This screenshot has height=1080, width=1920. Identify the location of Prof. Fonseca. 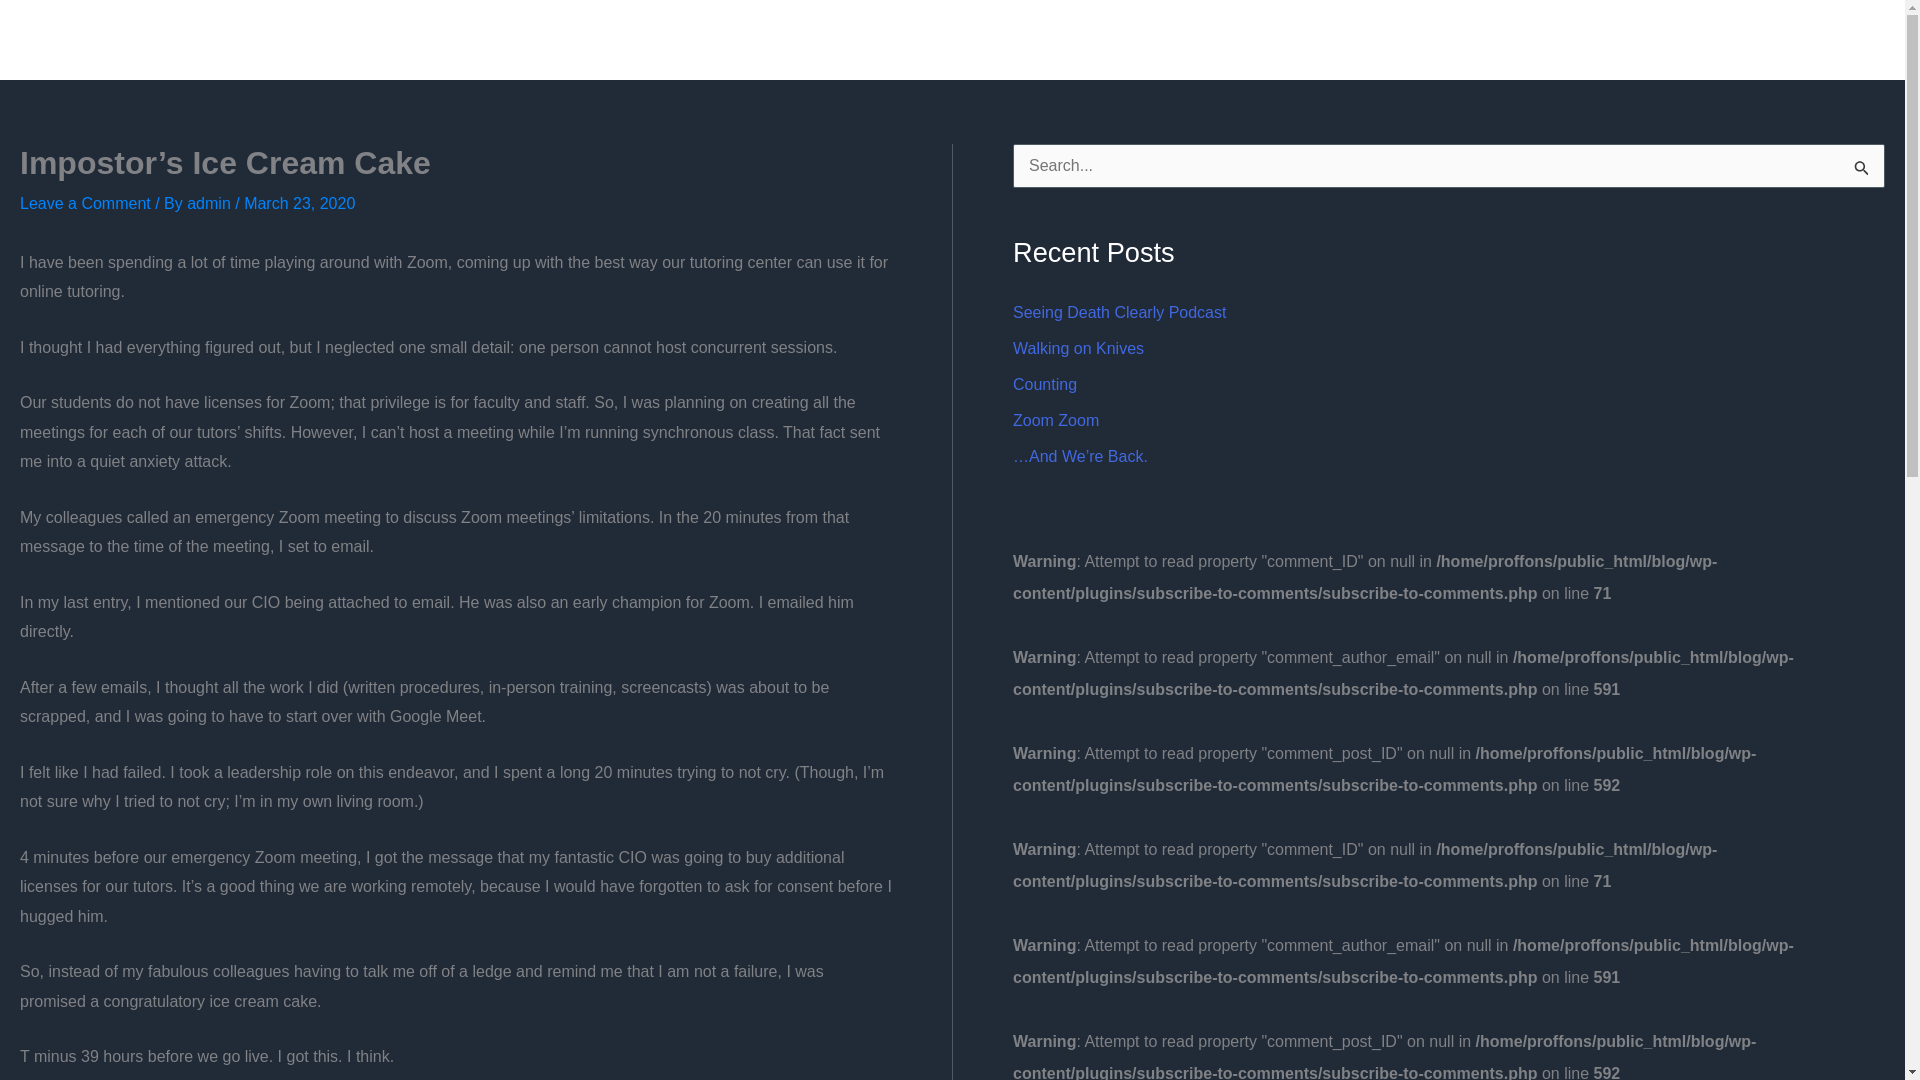
(82, 40).